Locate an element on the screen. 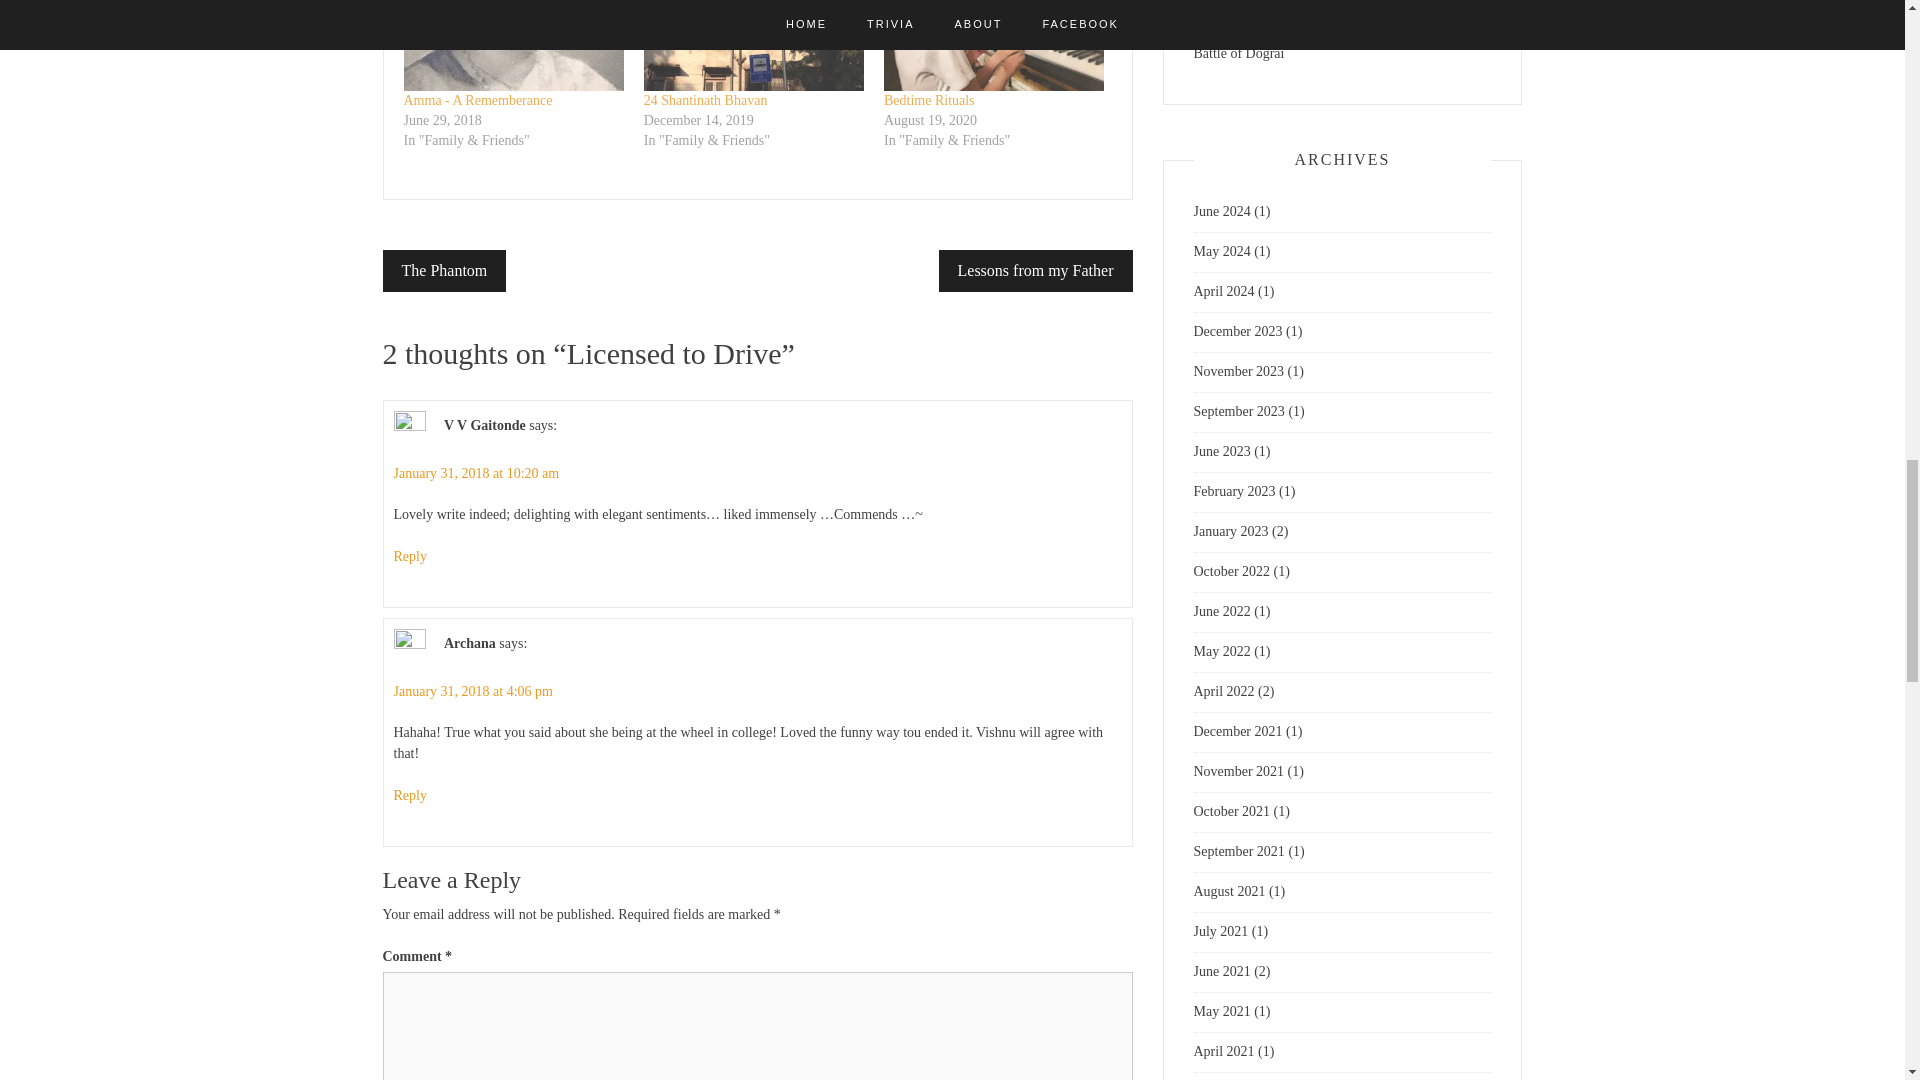 The image size is (1920, 1080). Amma - A Rememberance is located at coordinates (478, 100).